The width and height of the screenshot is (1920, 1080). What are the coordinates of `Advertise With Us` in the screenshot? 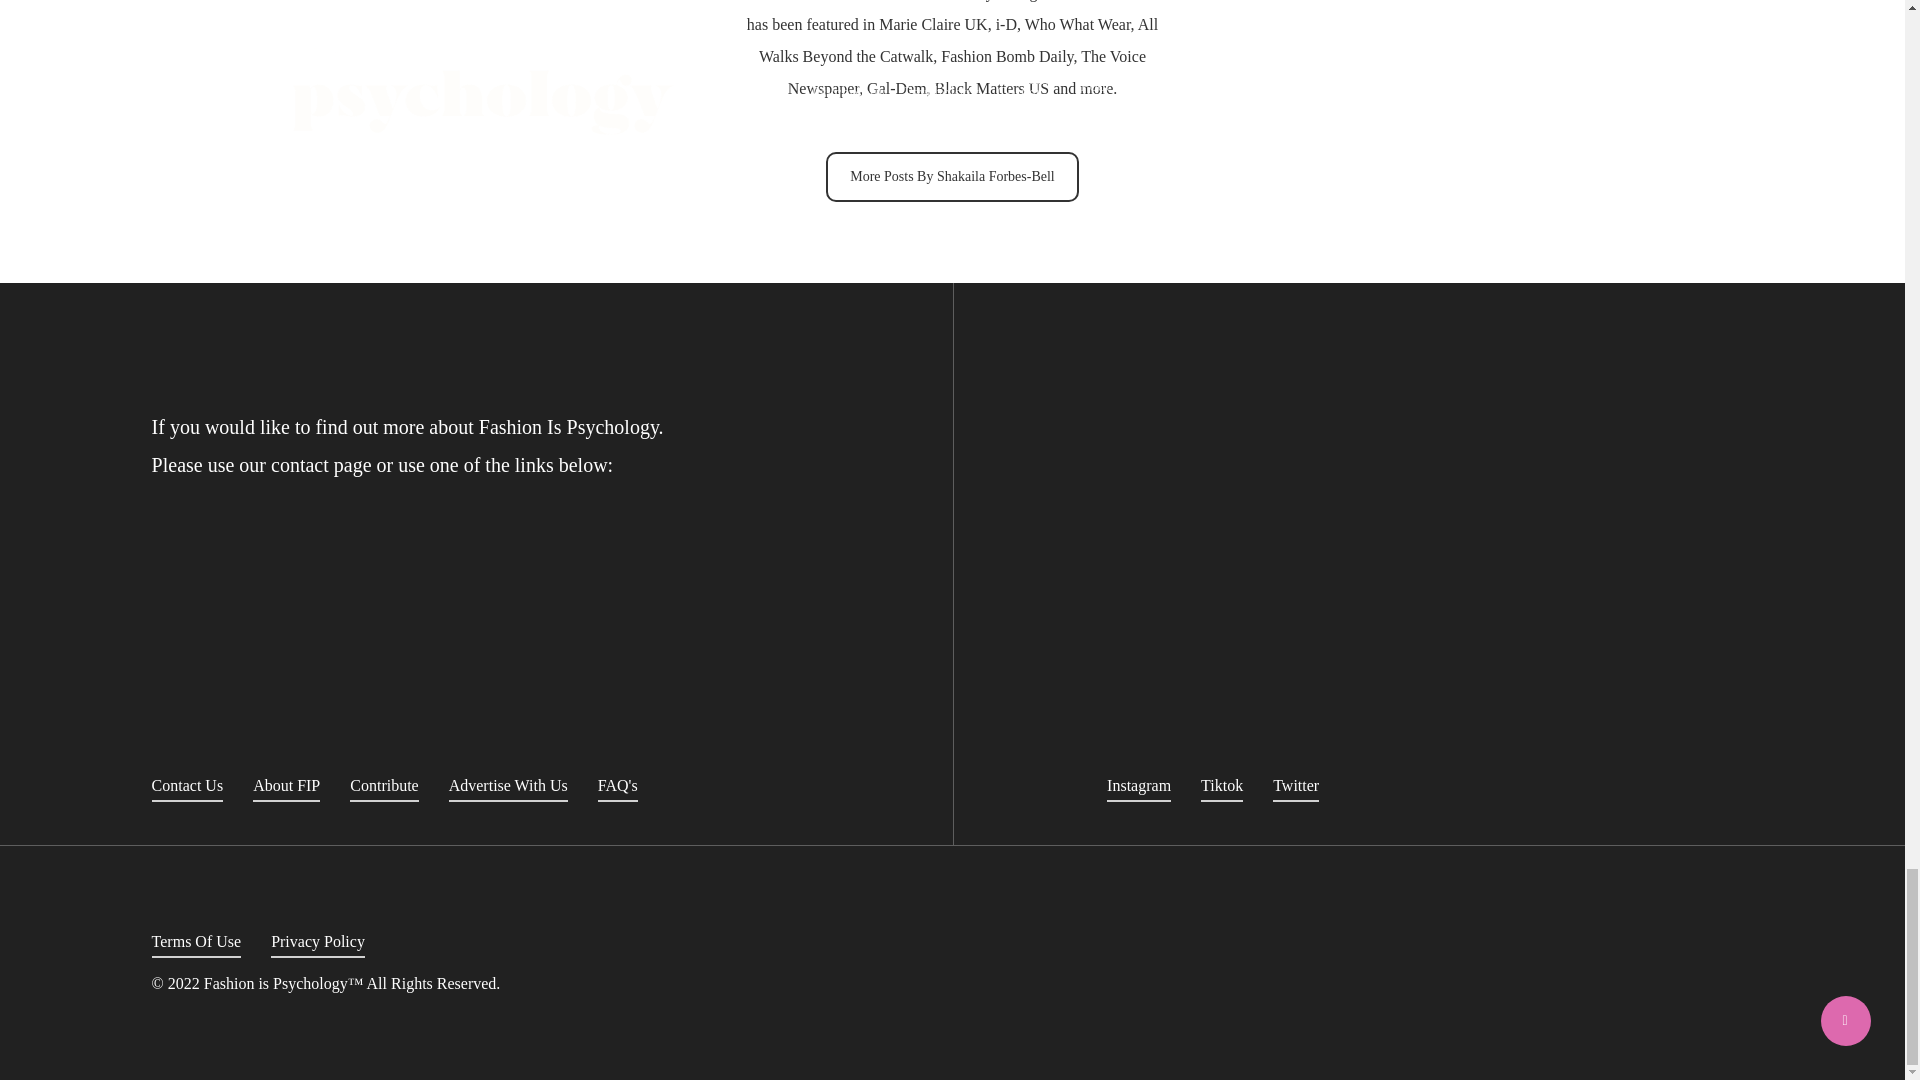 It's located at (508, 786).